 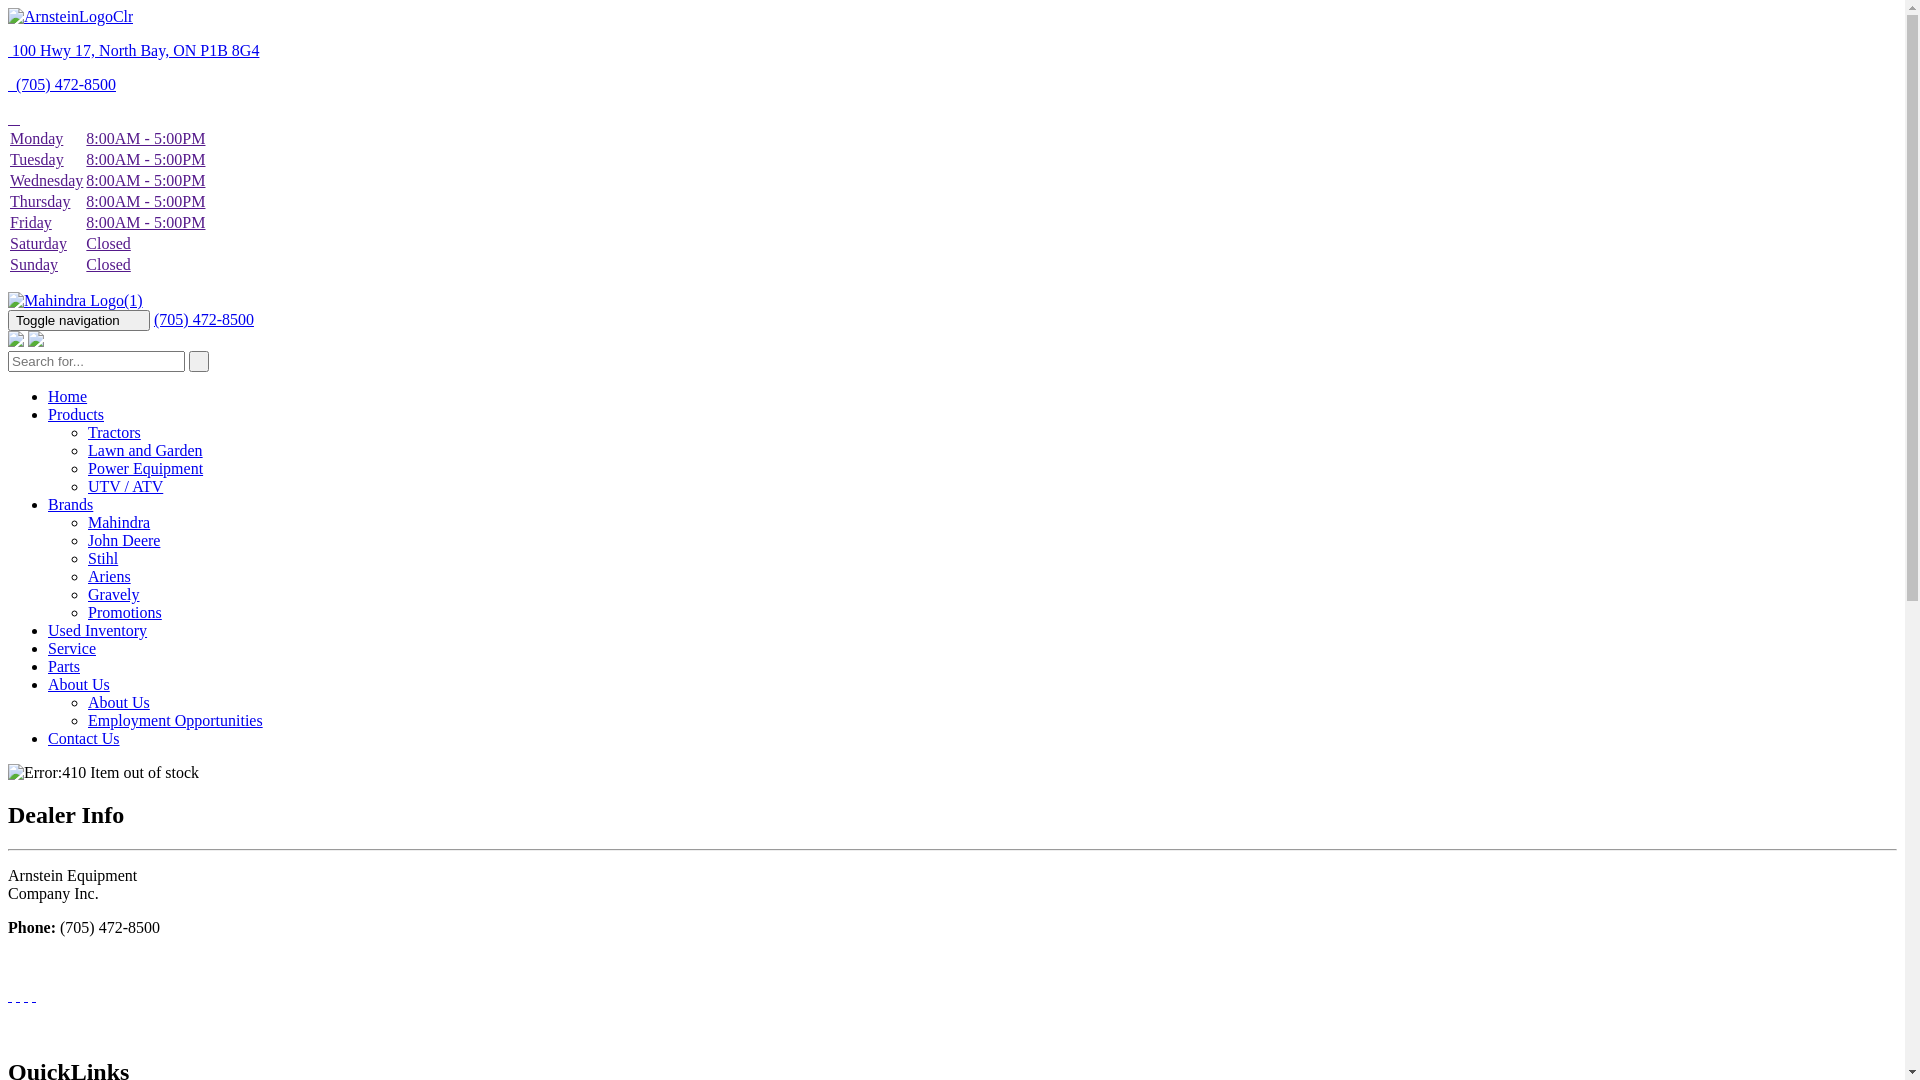 I want to click on 8:00AM - 5:00PM, so click(x=146, y=222).